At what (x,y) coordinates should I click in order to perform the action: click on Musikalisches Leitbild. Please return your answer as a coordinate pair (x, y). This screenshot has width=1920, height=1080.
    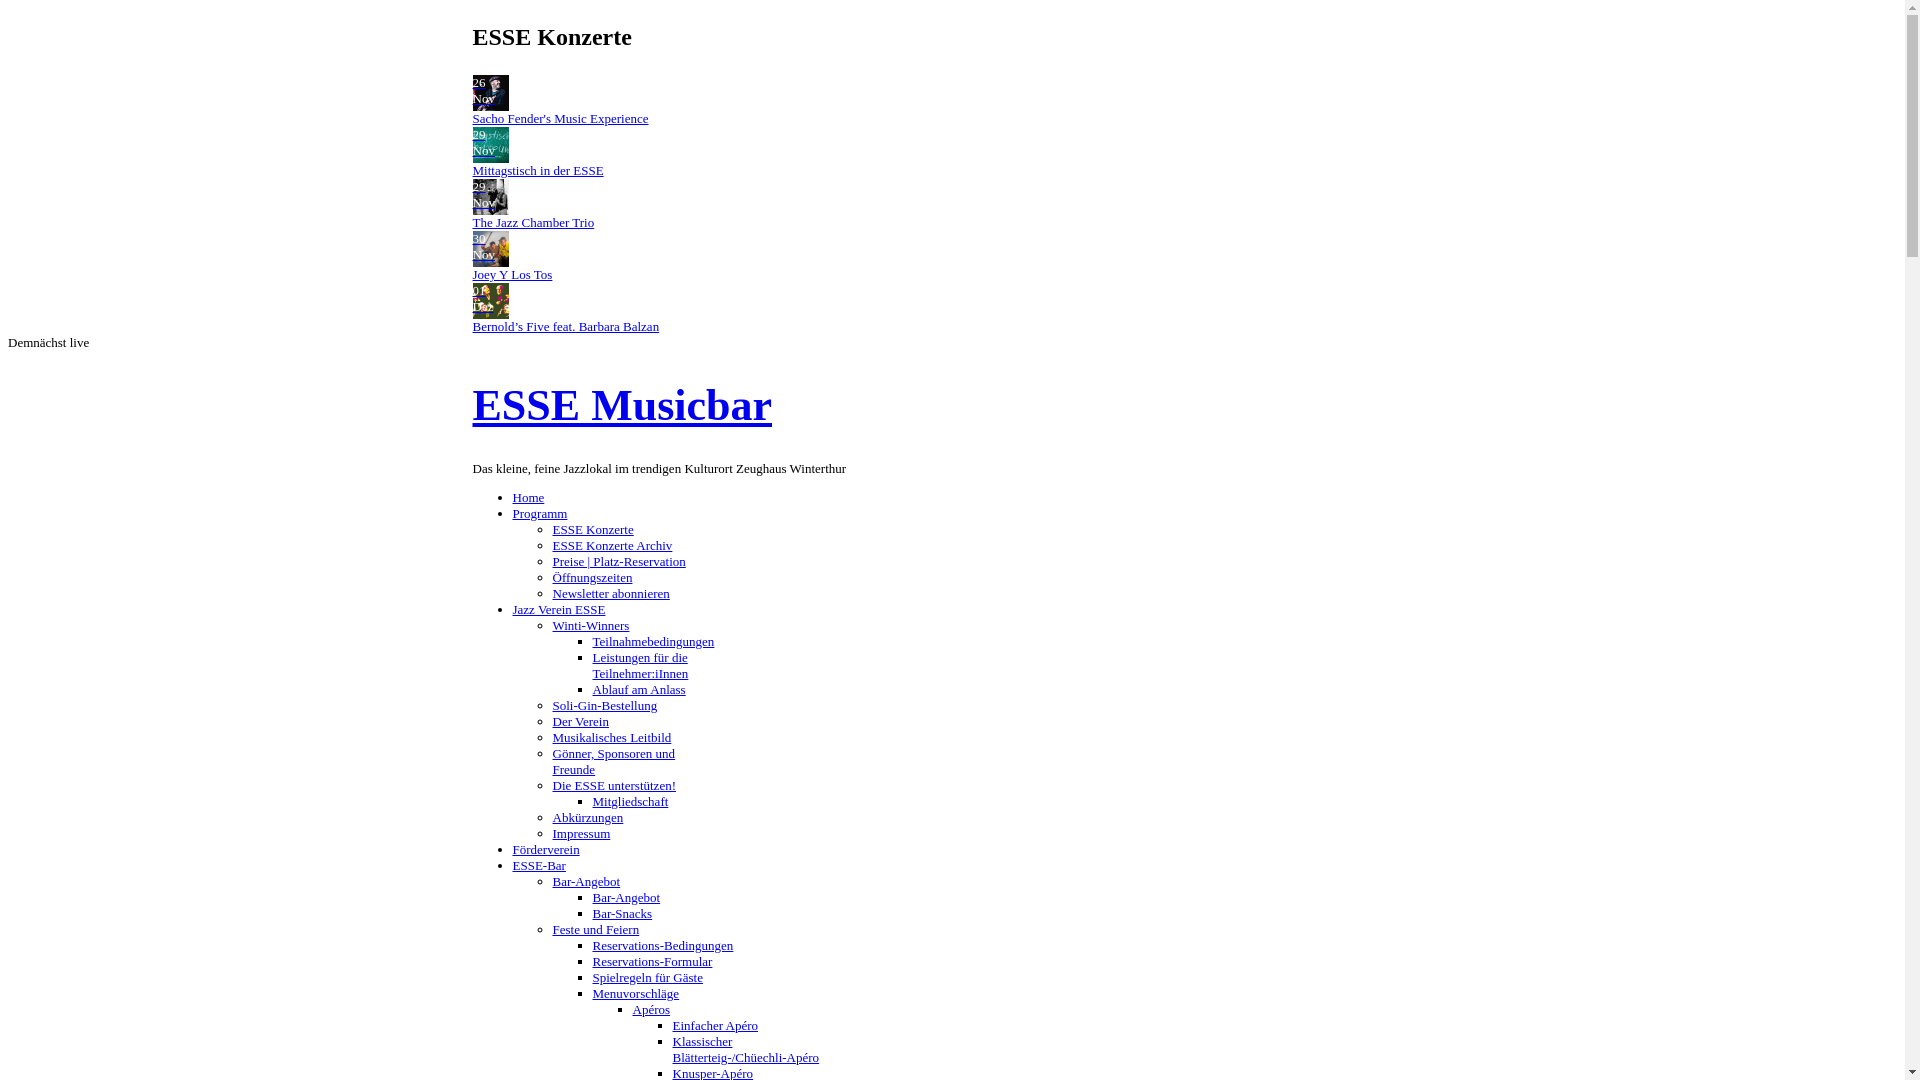
    Looking at the image, I should click on (612, 738).